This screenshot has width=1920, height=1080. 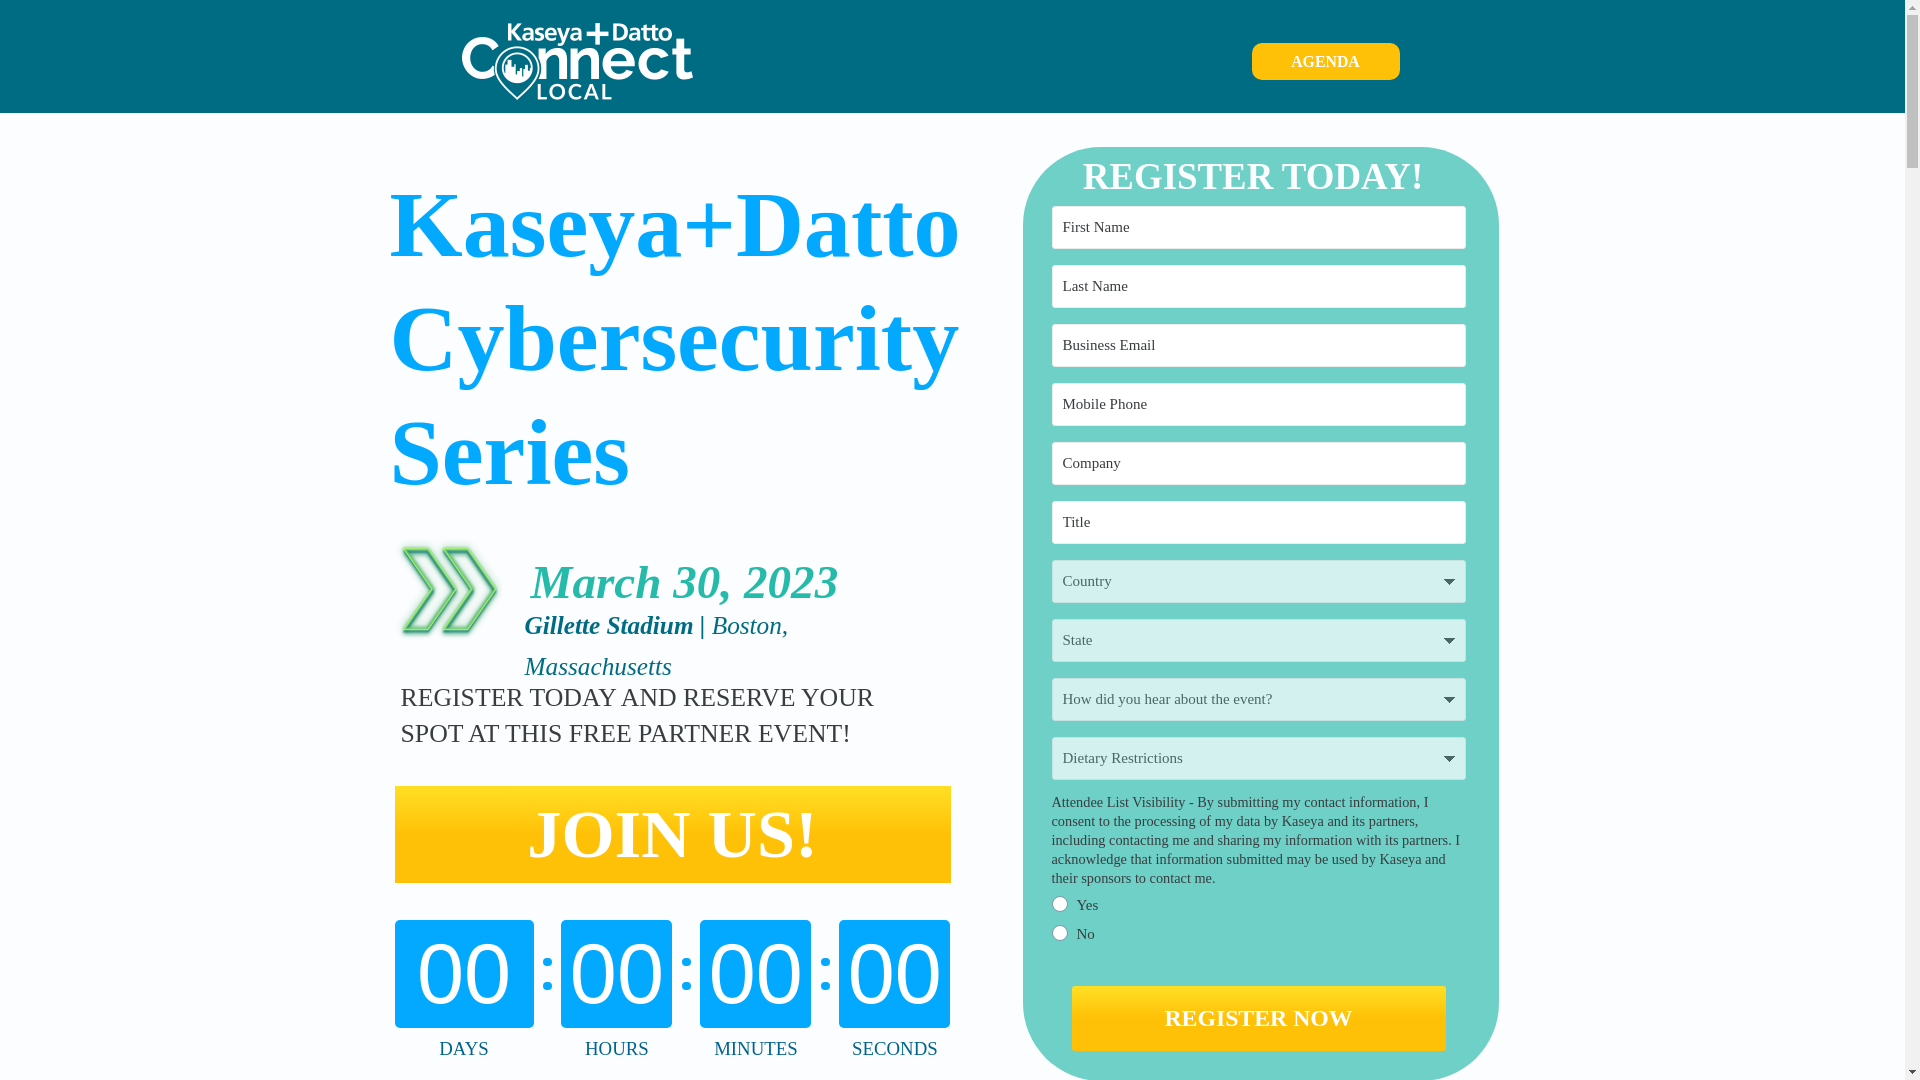 What do you see at coordinates (1259, 404) in the screenshot?
I see `Mobile Phone` at bounding box center [1259, 404].